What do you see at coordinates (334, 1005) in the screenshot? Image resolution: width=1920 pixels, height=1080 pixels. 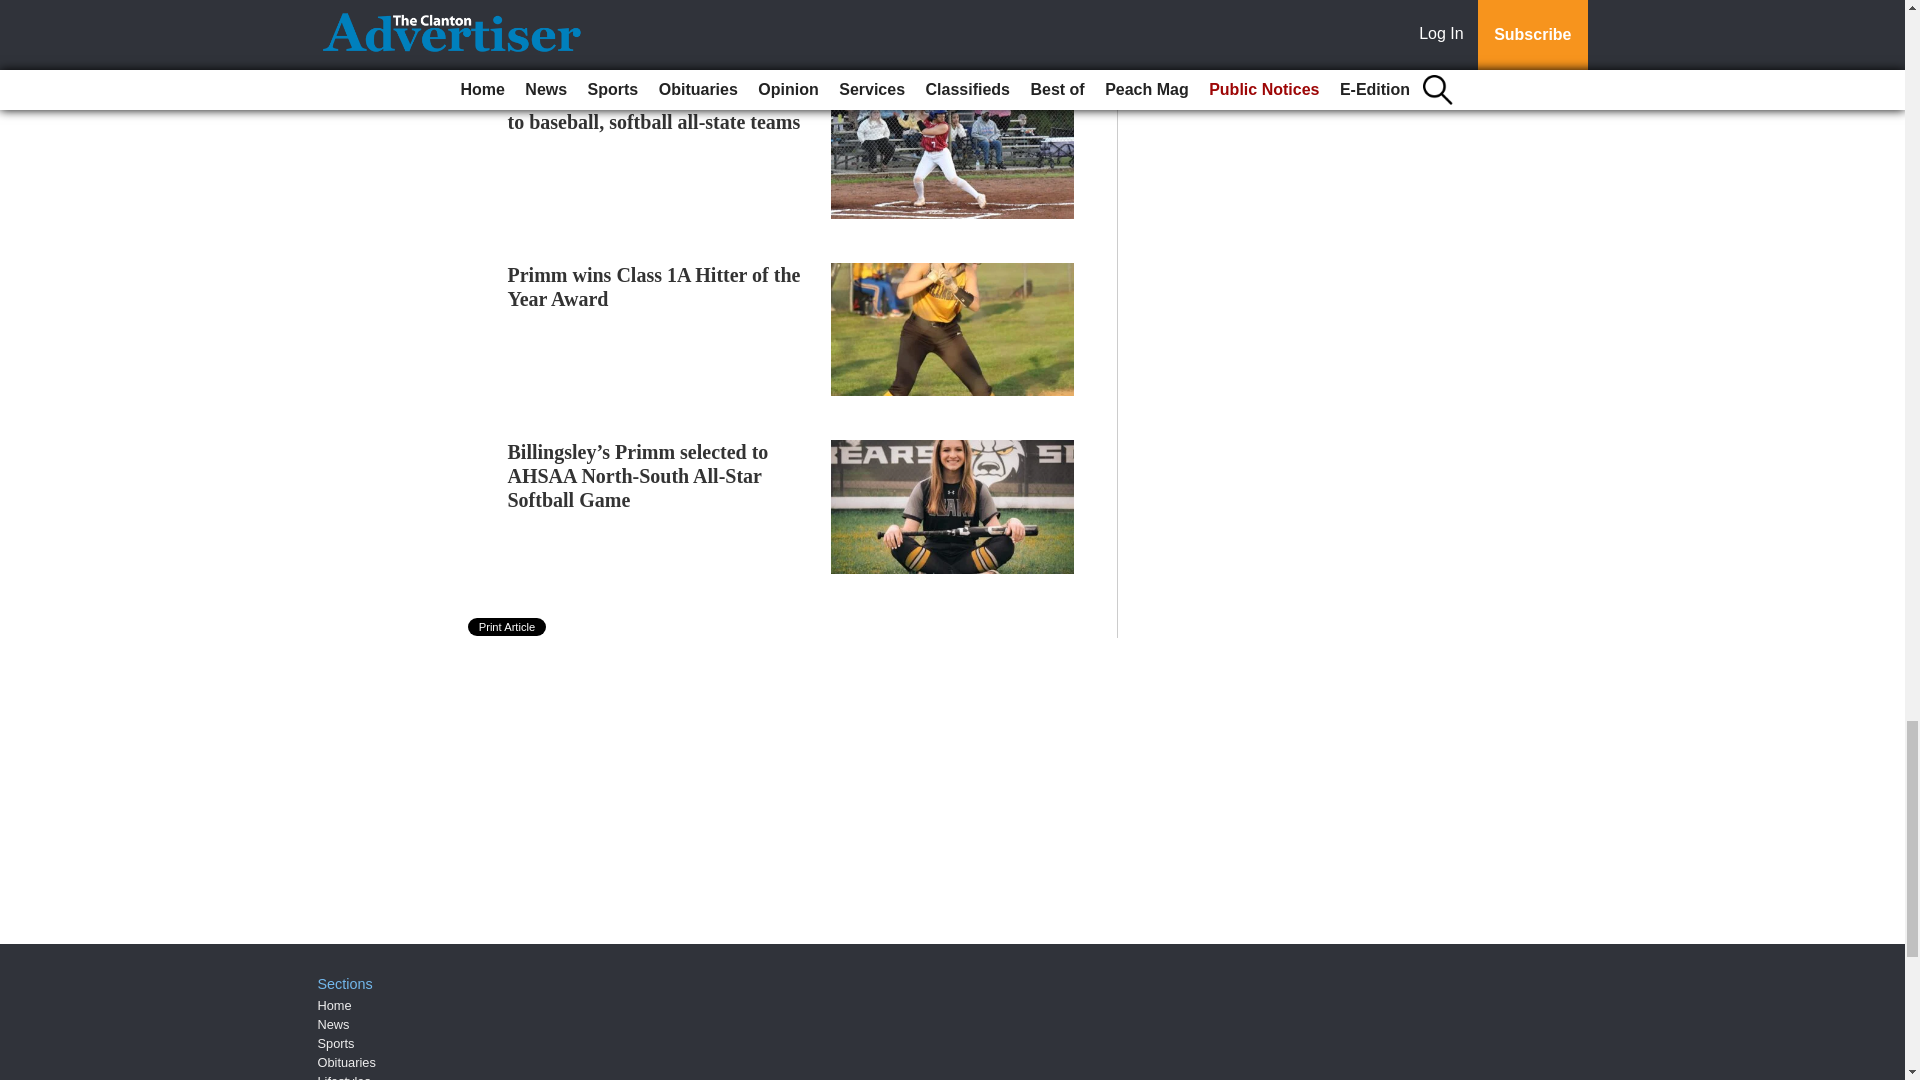 I see `Home` at bounding box center [334, 1005].